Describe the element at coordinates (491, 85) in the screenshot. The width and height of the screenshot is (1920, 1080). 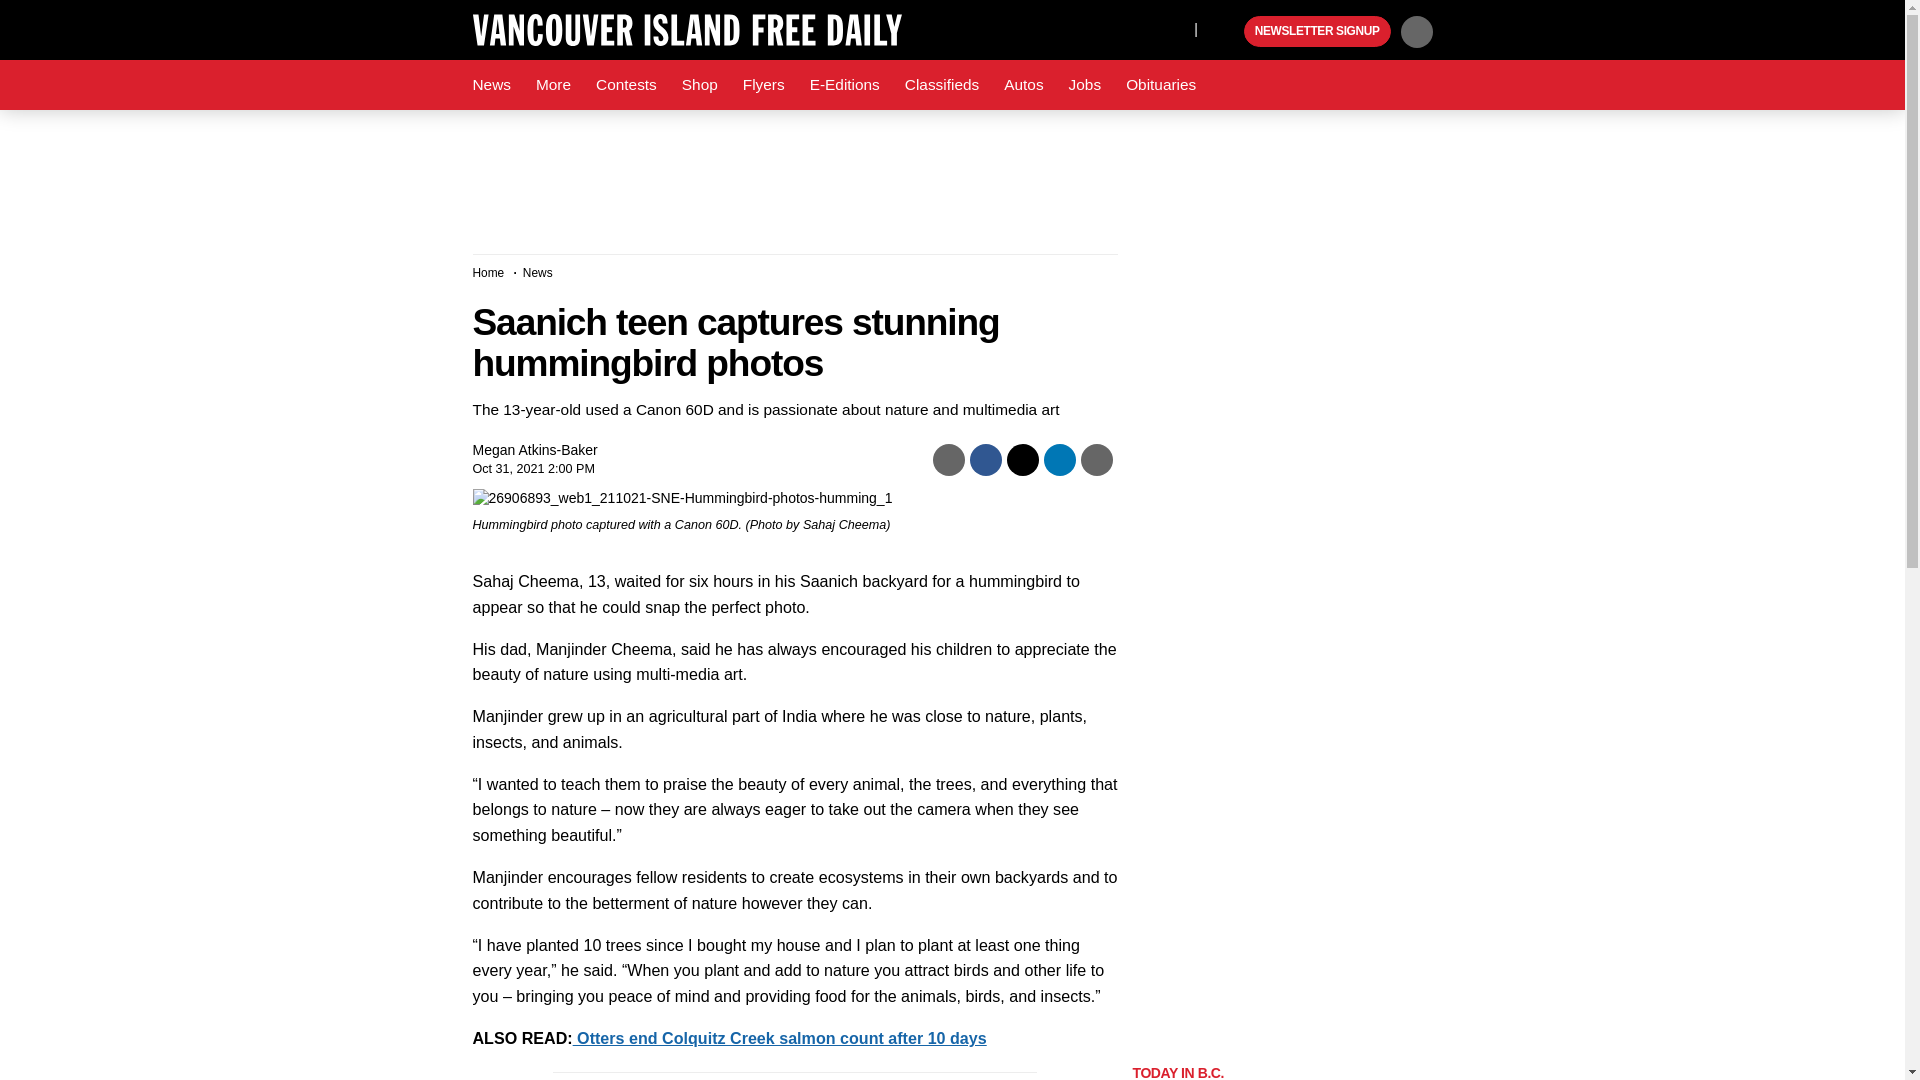
I see `News` at that location.